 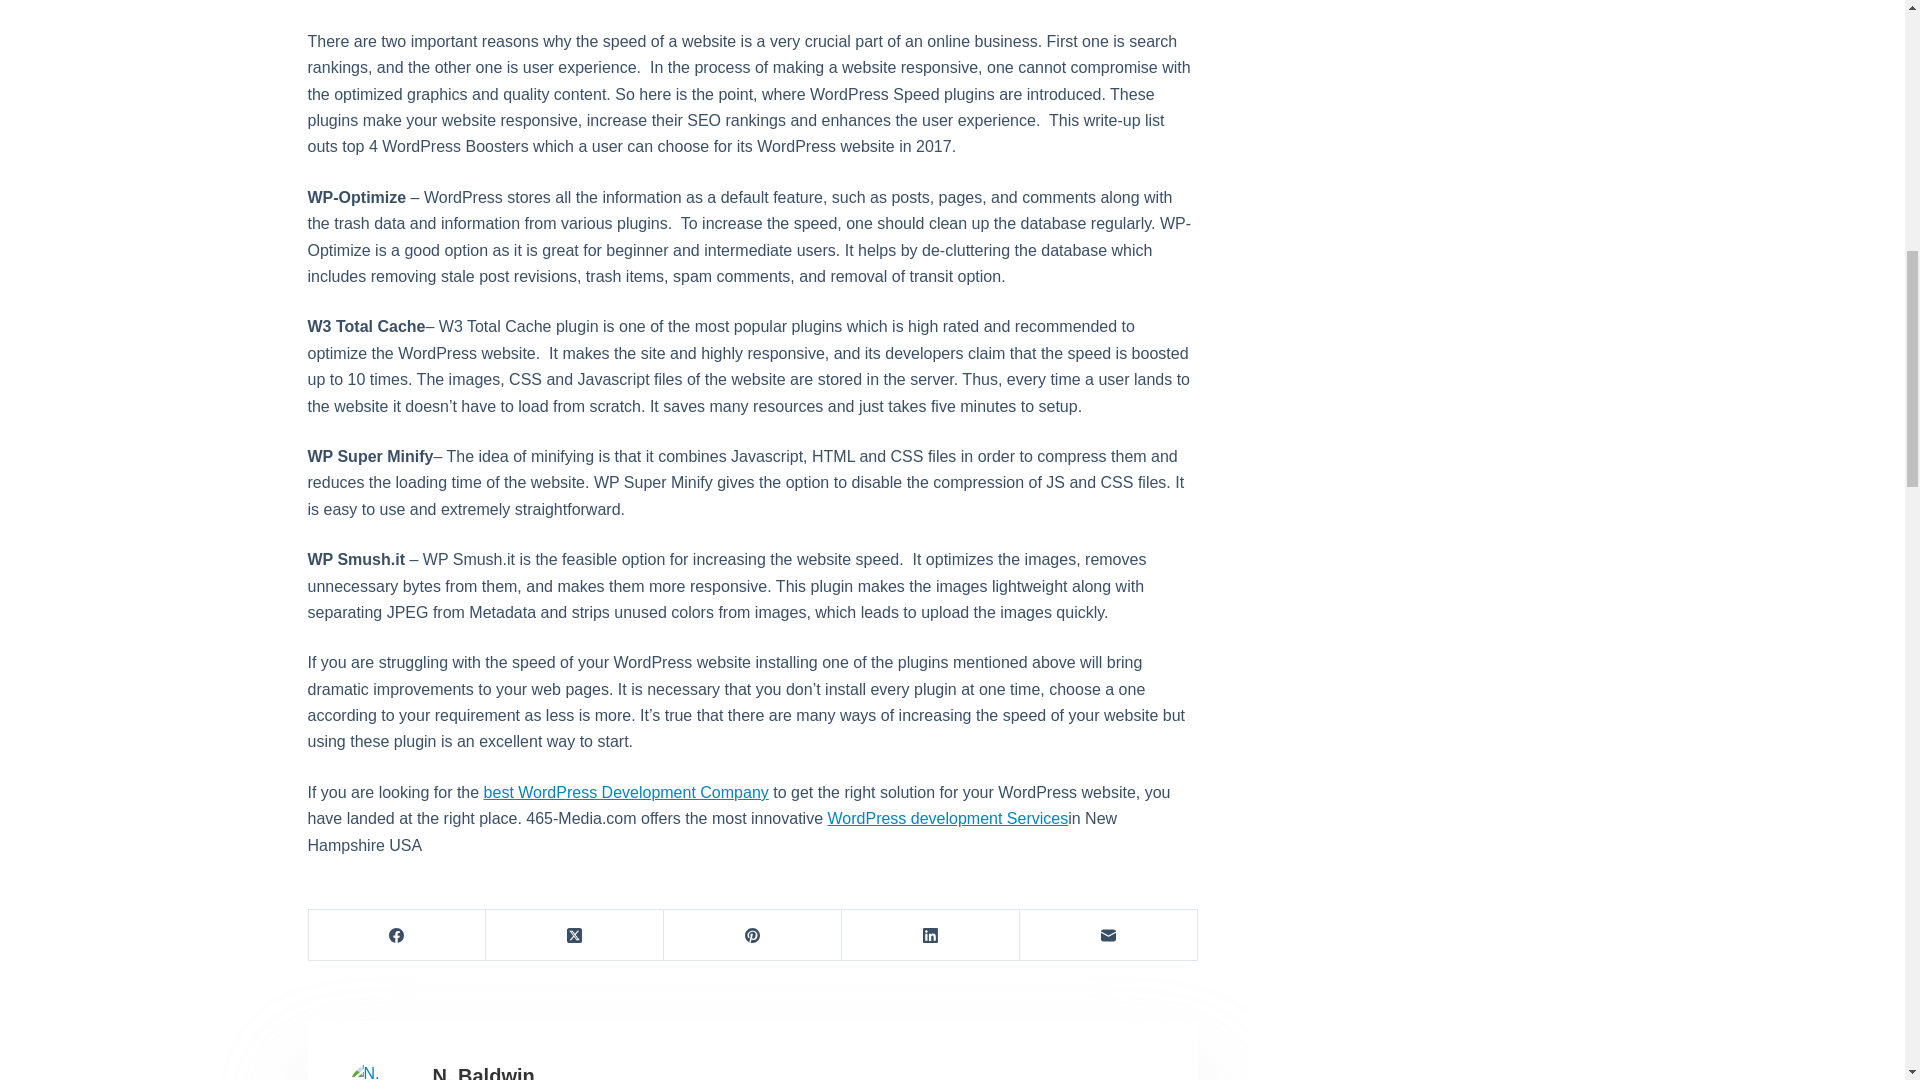 What do you see at coordinates (626, 792) in the screenshot?
I see `best WordPress Development Company` at bounding box center [626, 792].